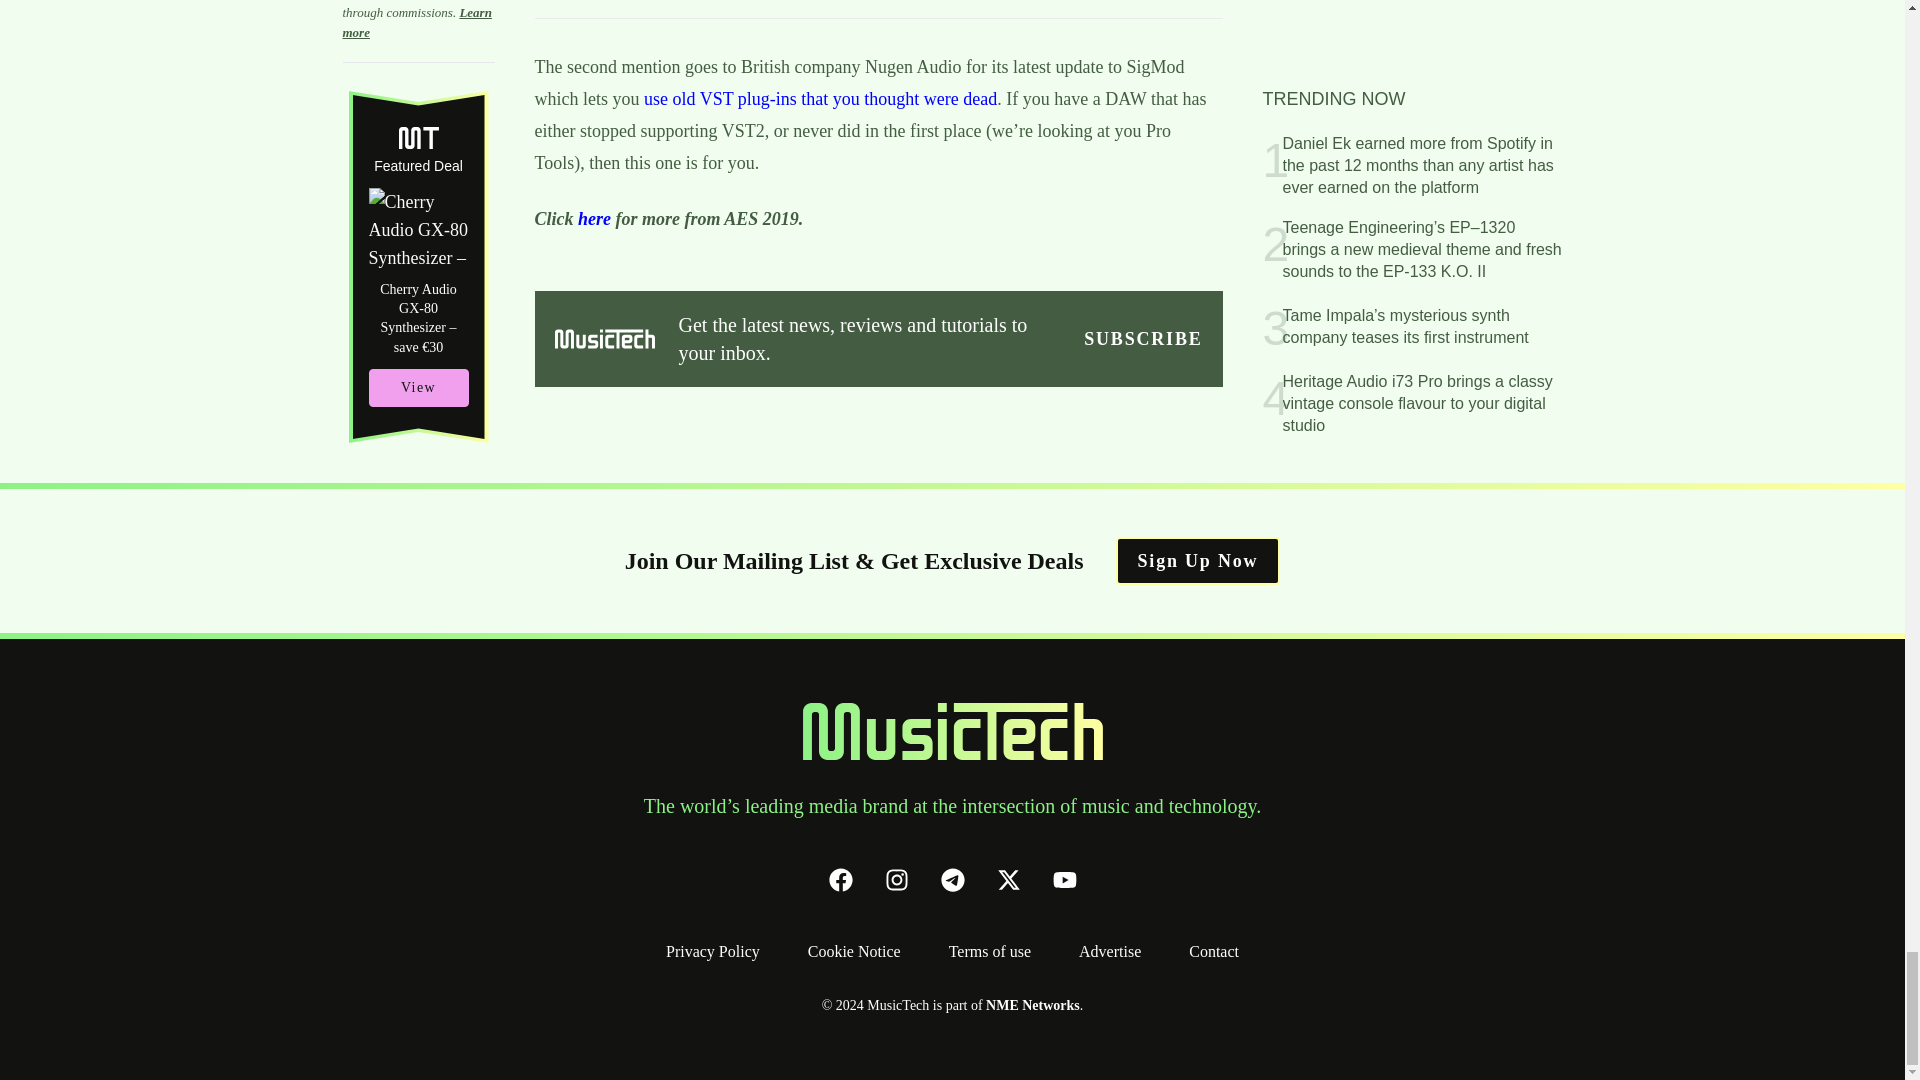 The width and height of the screenshot is (1920, 1080). What do you see at coordinates (1142, 339) in the screenshot?
I see `Join our mailing list` at bounding box center [1142, 339].